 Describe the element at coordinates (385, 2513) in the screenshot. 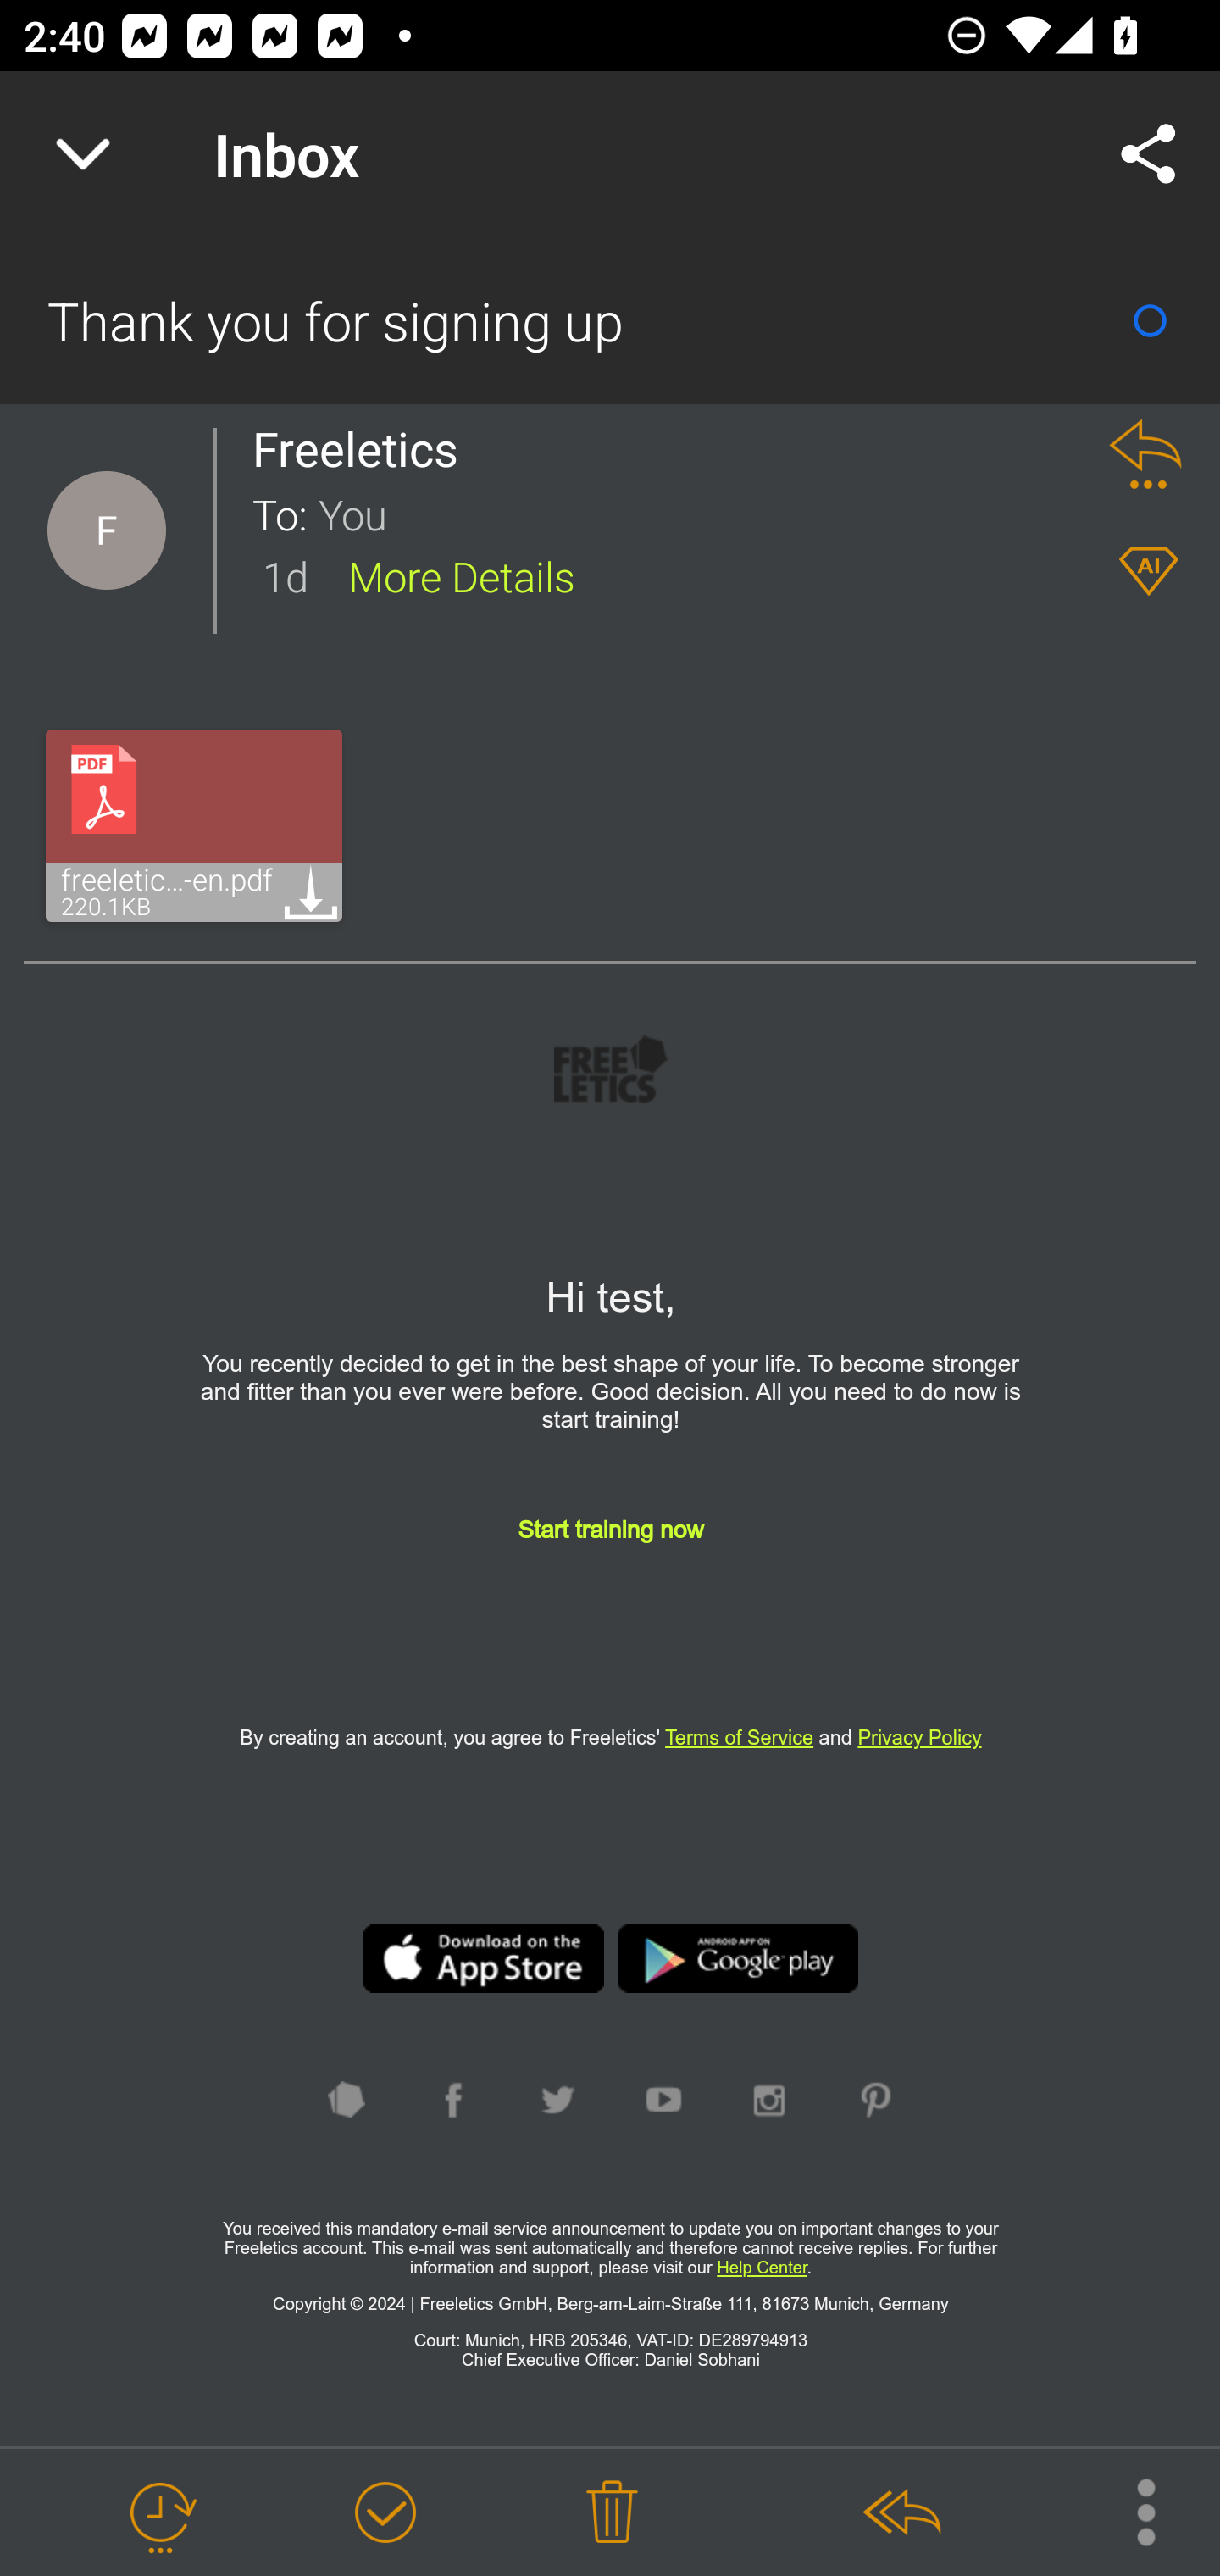

I see `Mark as Done` at that location.